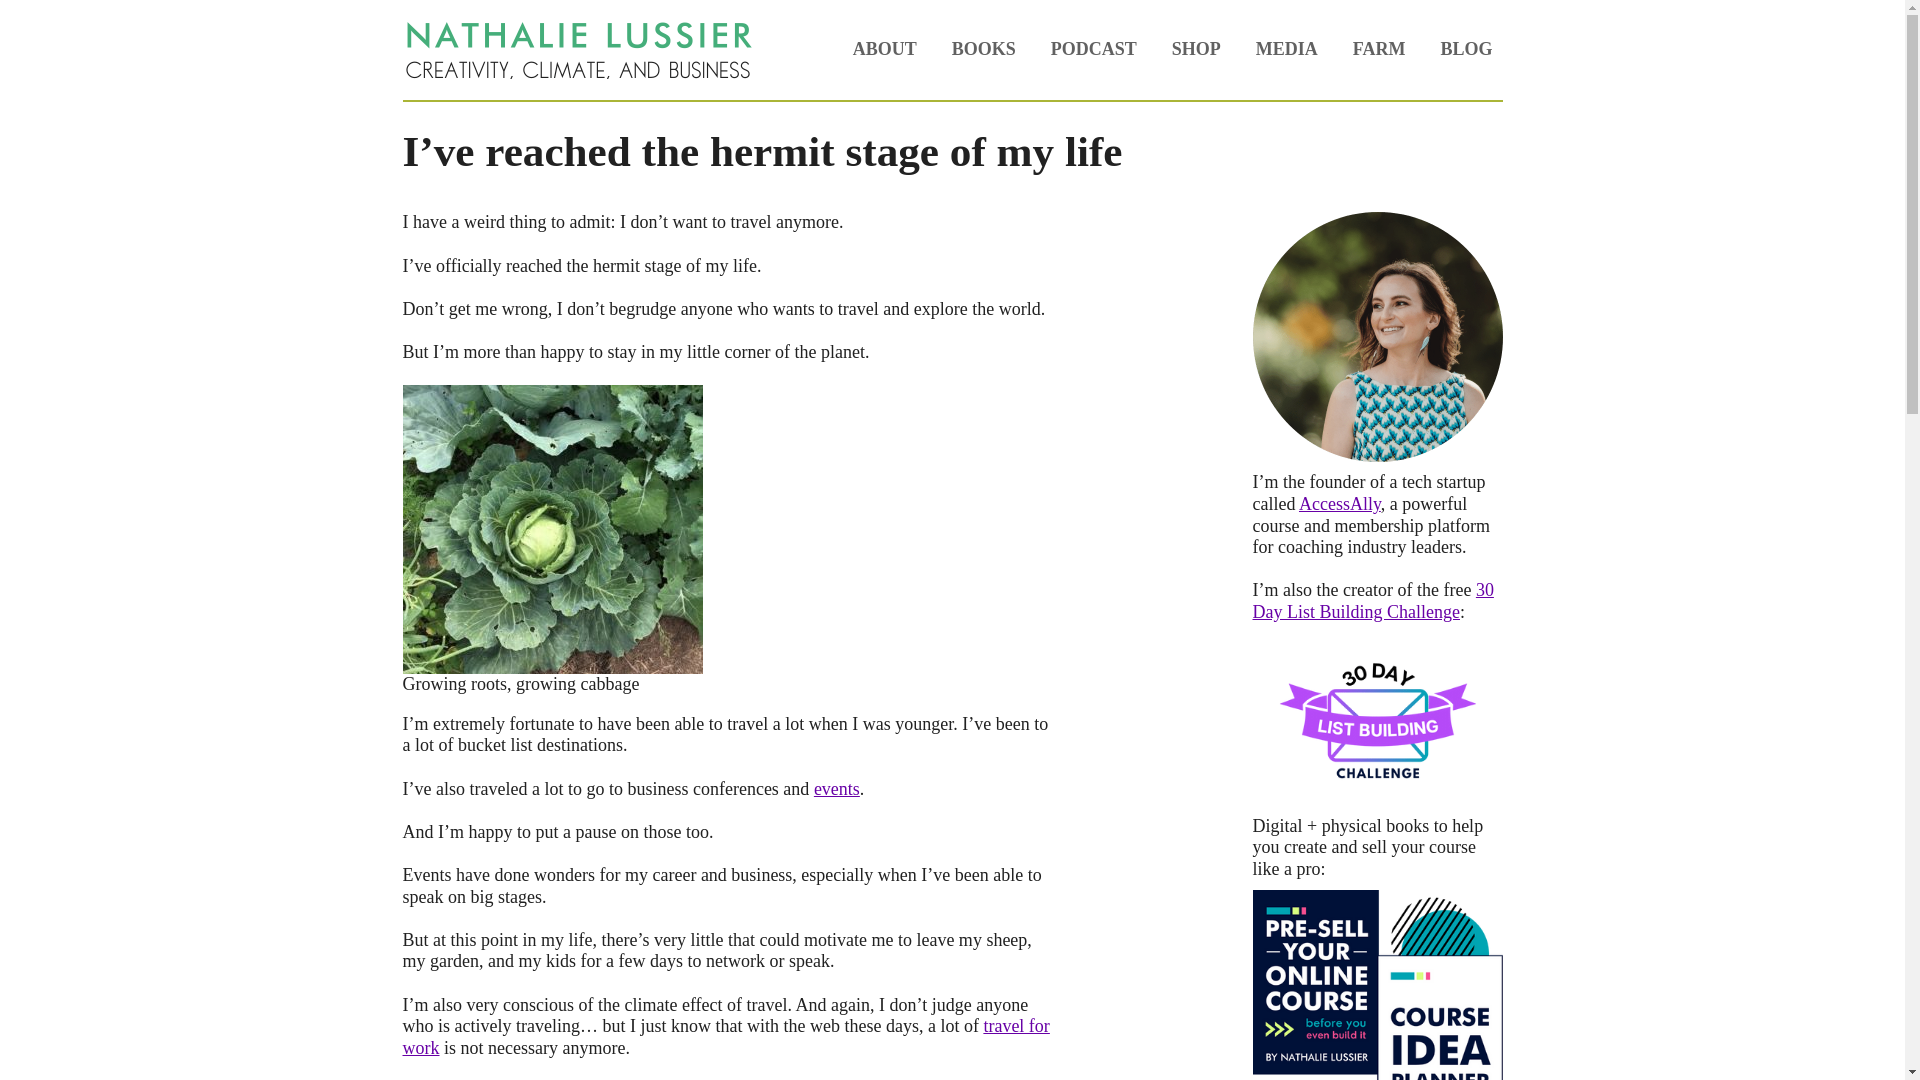 The width and height of the screenshot is (1920, 1080). I want to click on events, so click(837, 788).